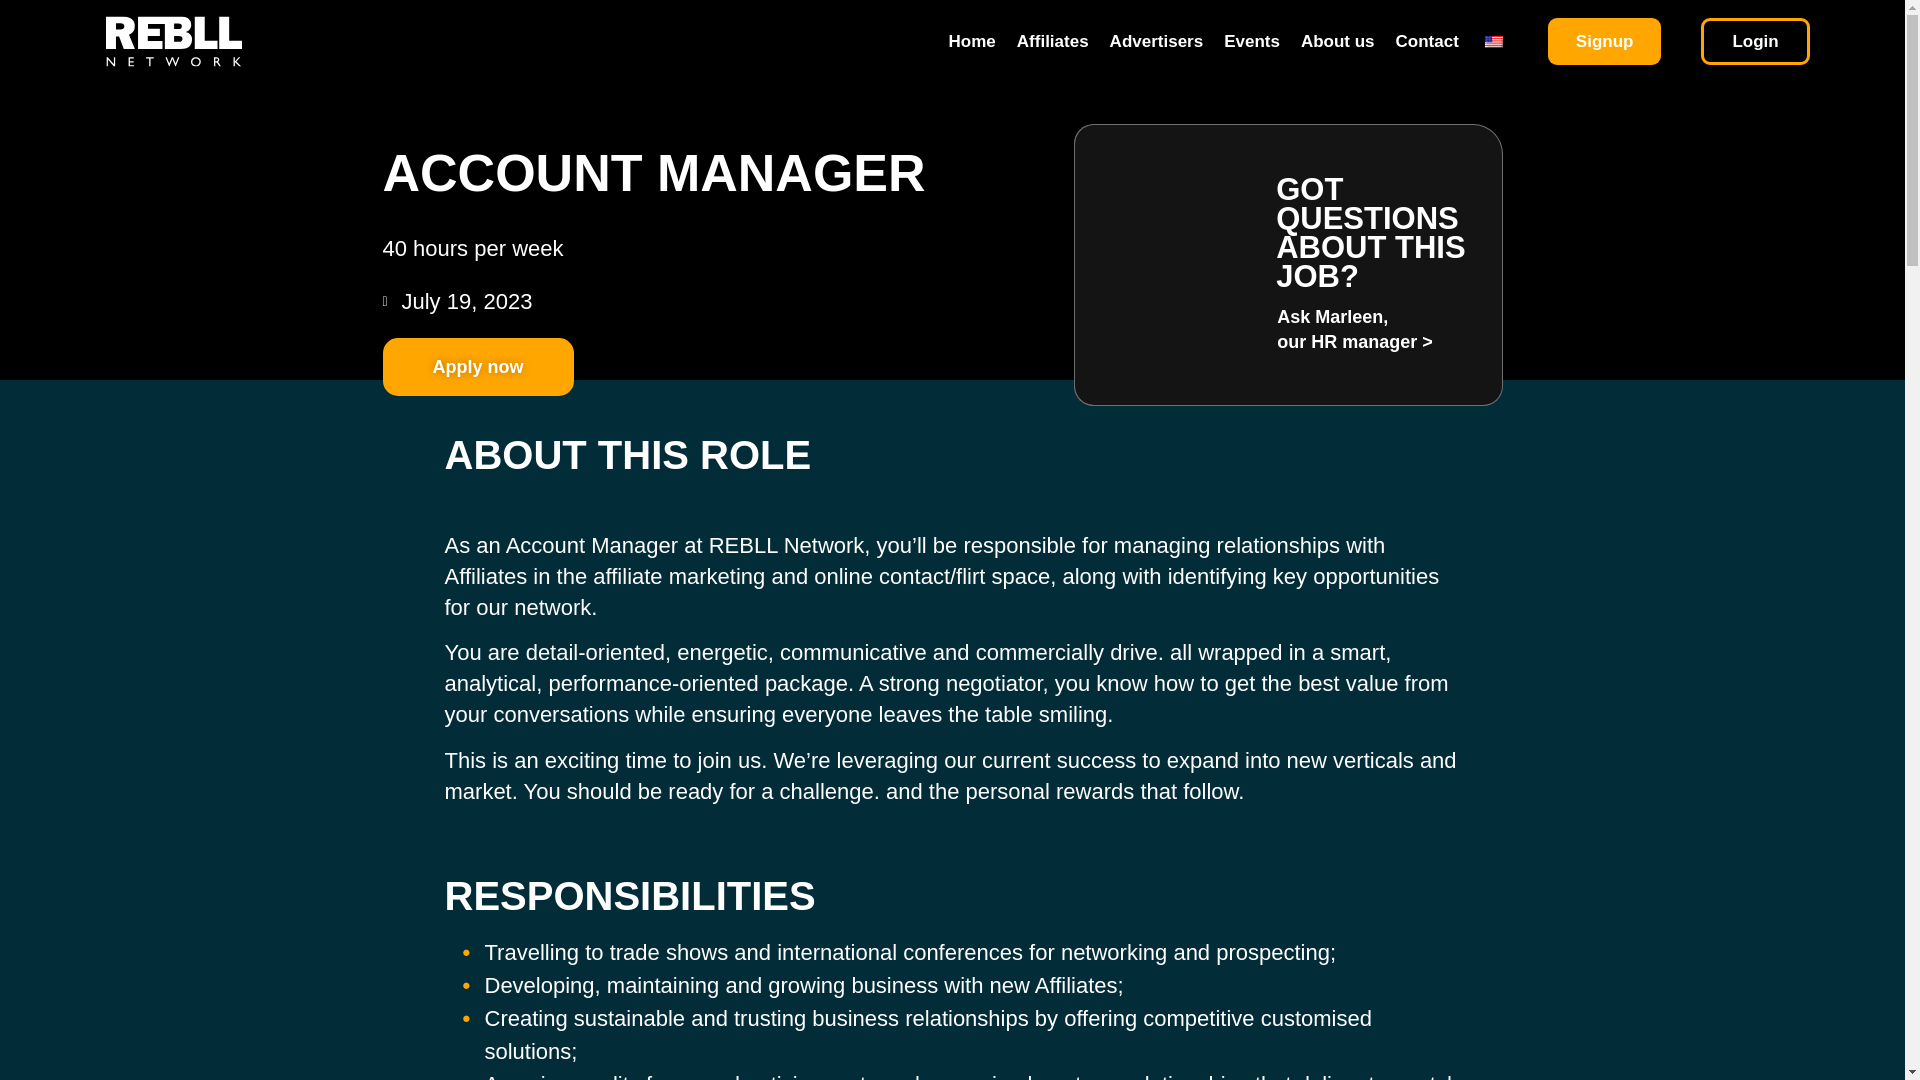  I want to click on Events, so click(1252, 42).